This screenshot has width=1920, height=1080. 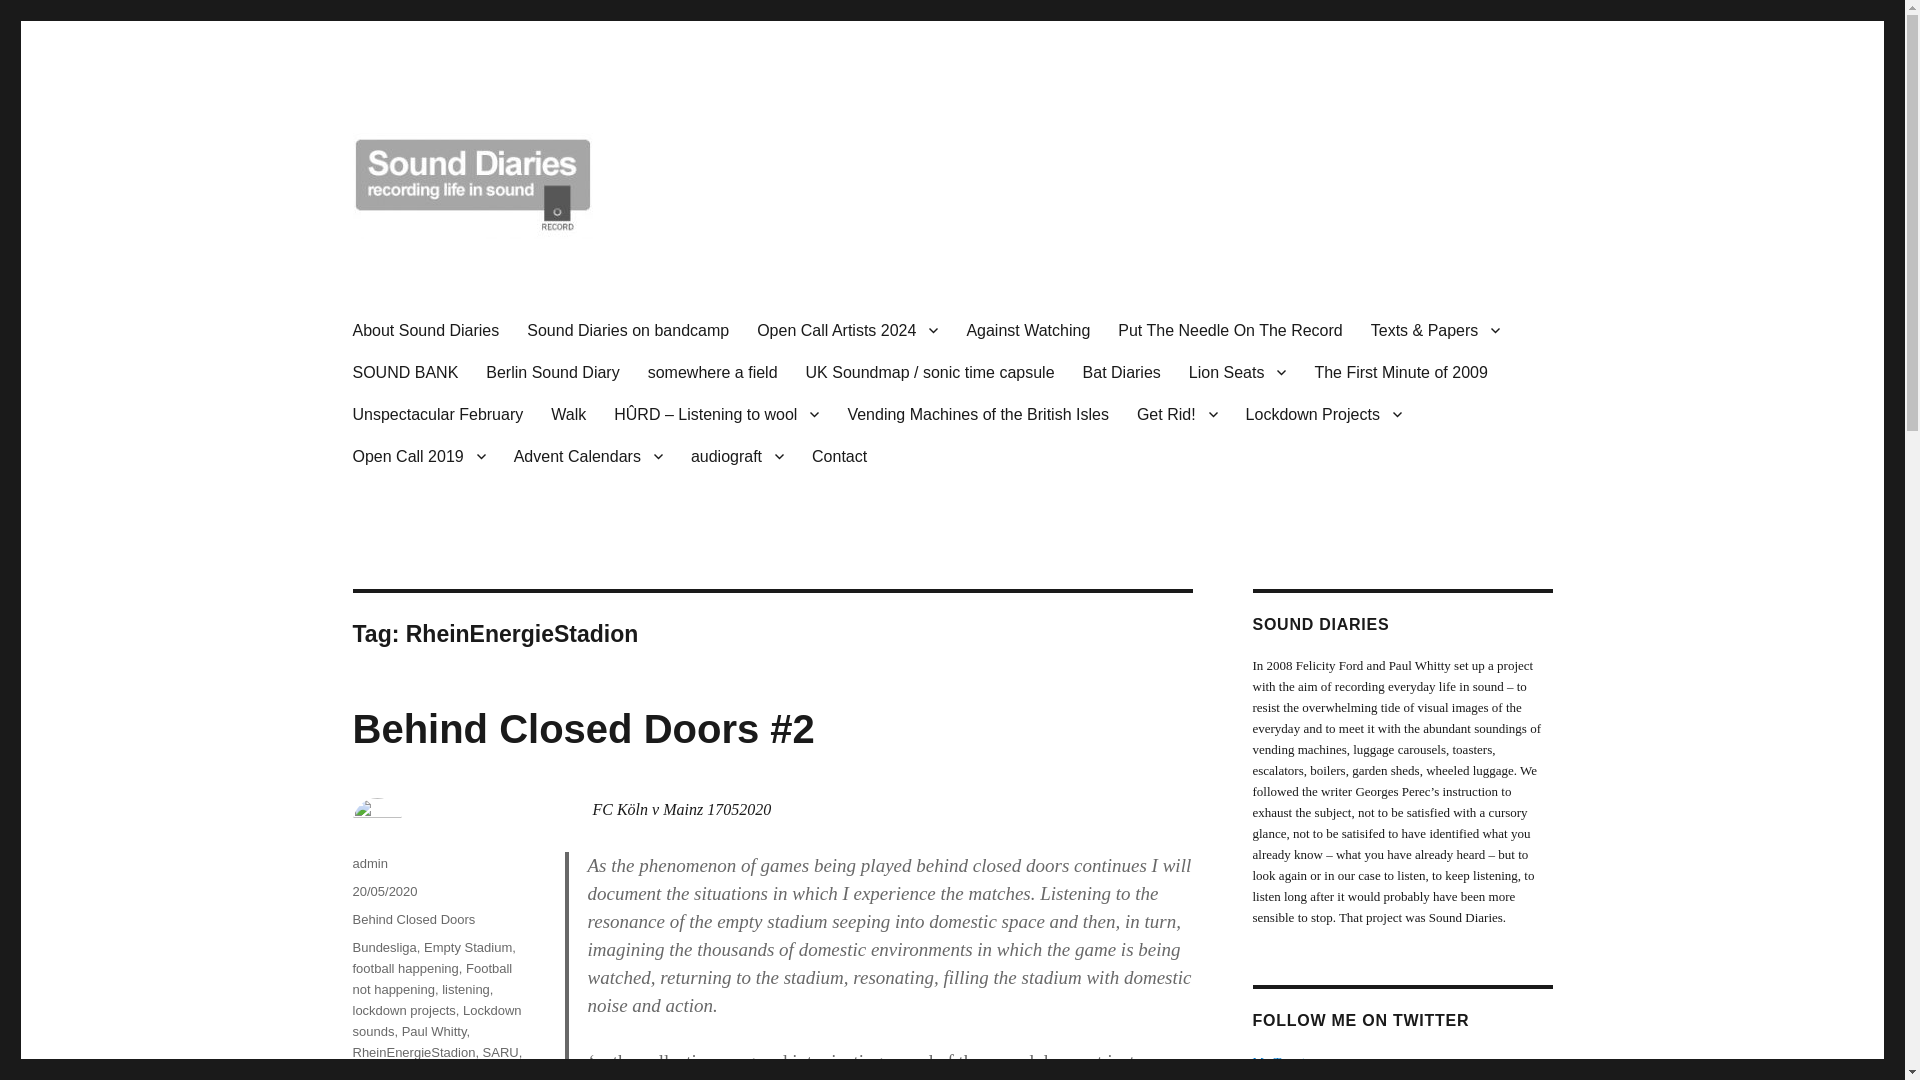 I want to click on Sound Diaries on bandcamp, so click(x=628, y=330).